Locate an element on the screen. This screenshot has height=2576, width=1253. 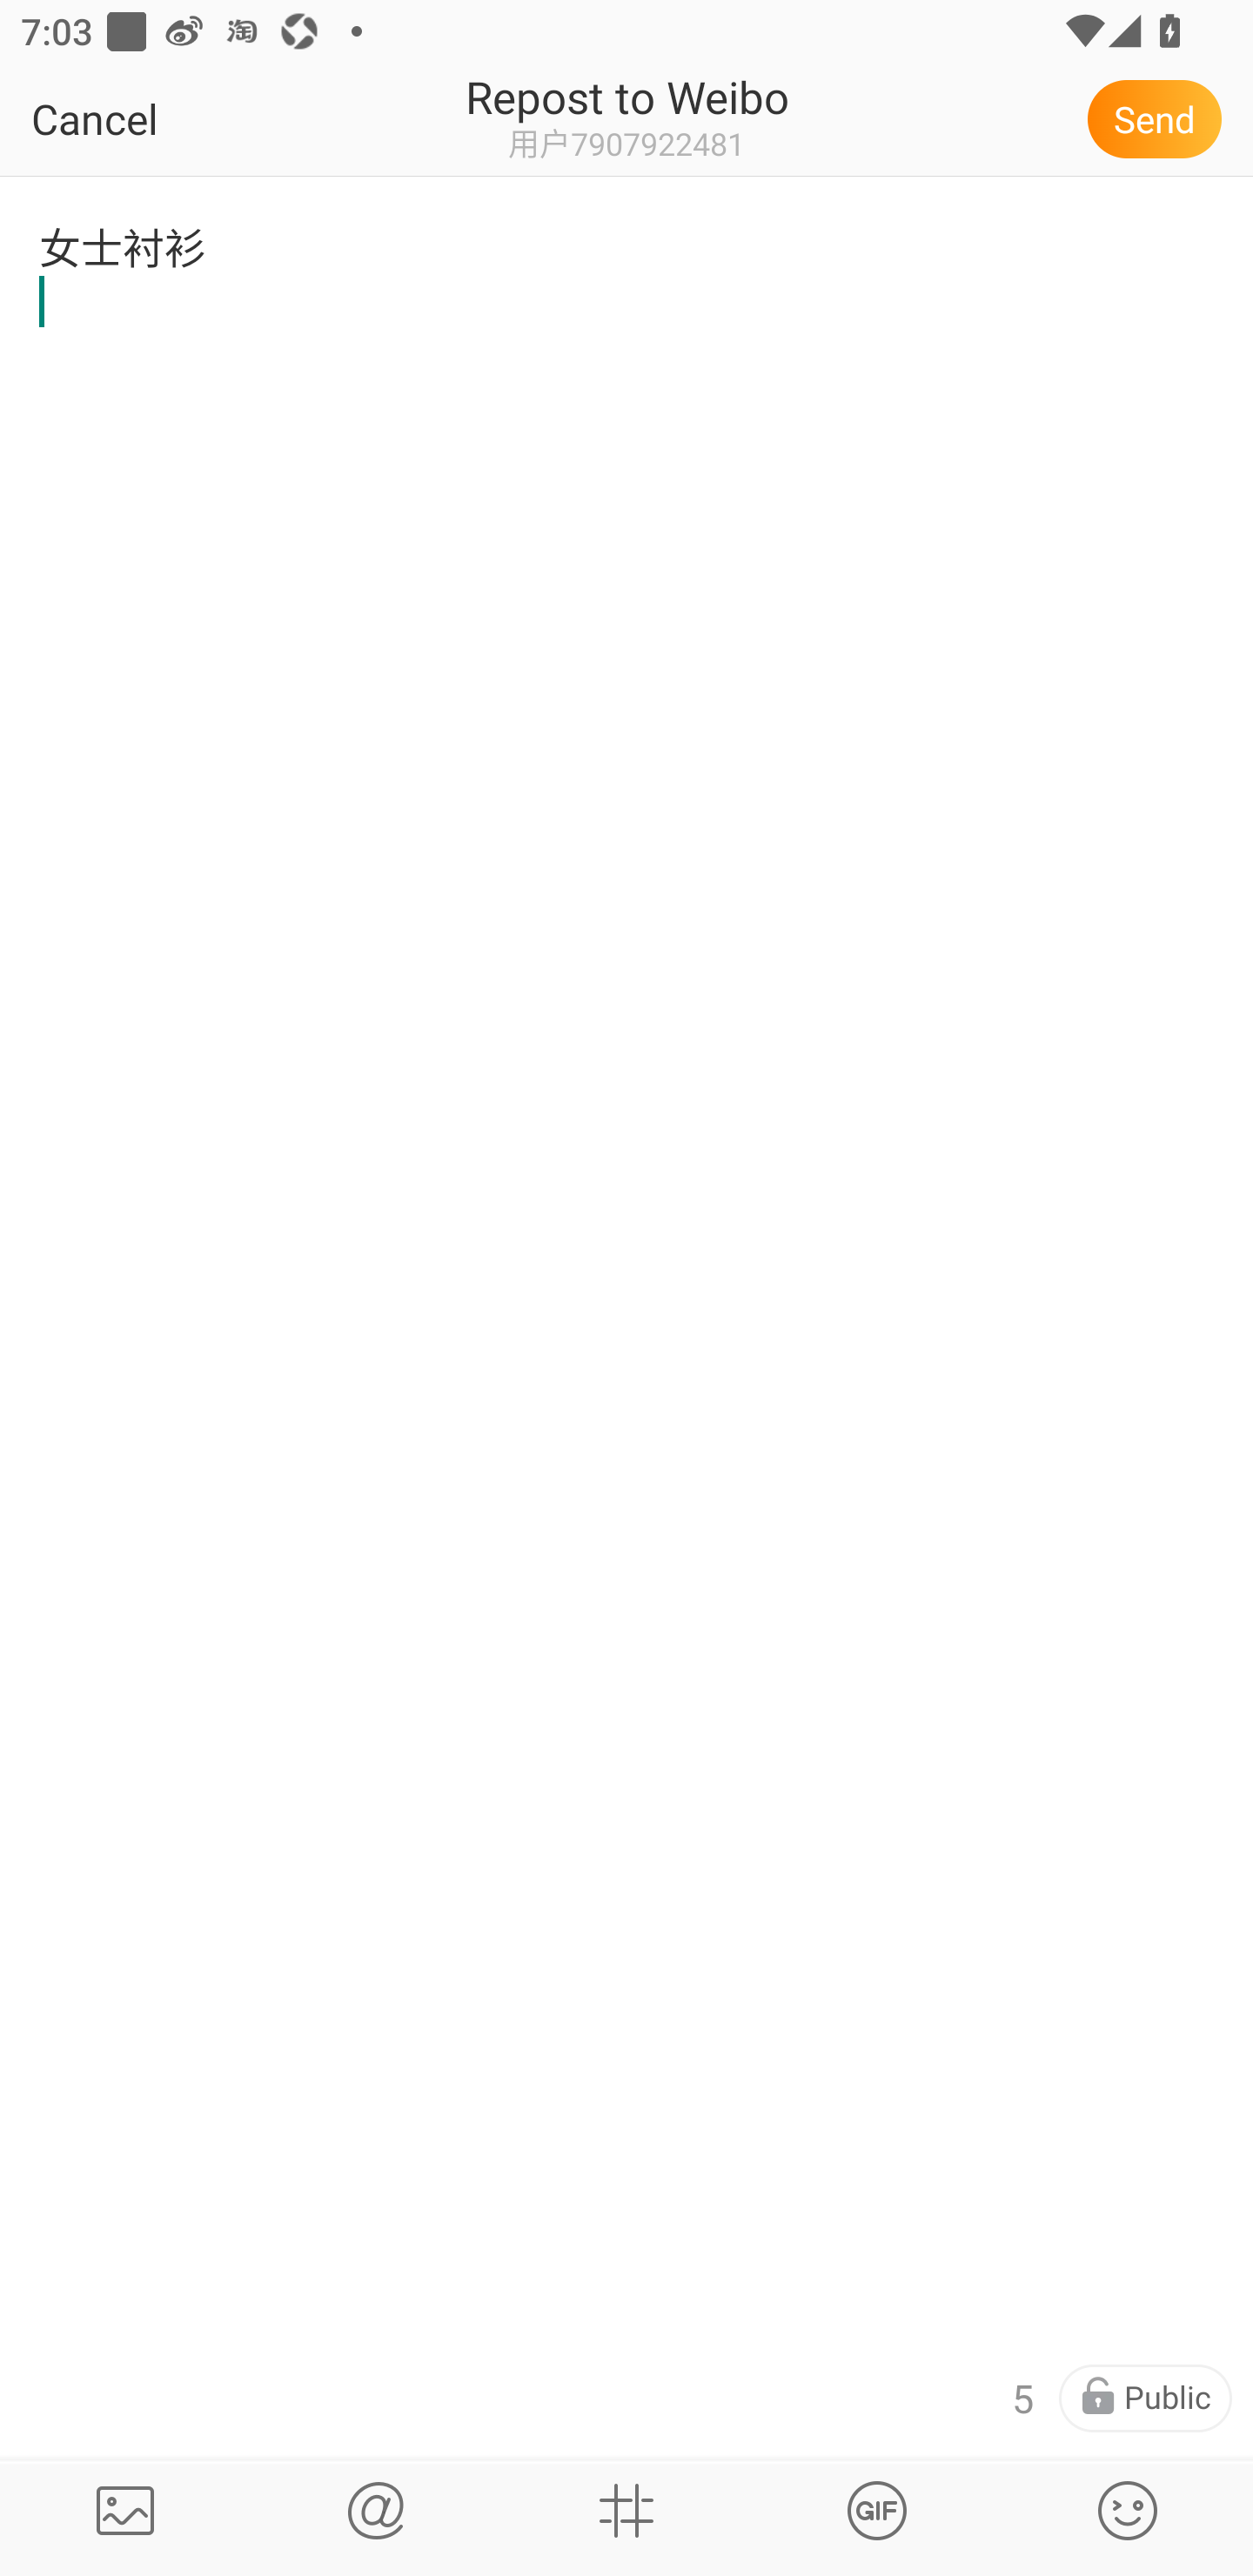
请插入表情 is located at coordinates (1128, 2510).